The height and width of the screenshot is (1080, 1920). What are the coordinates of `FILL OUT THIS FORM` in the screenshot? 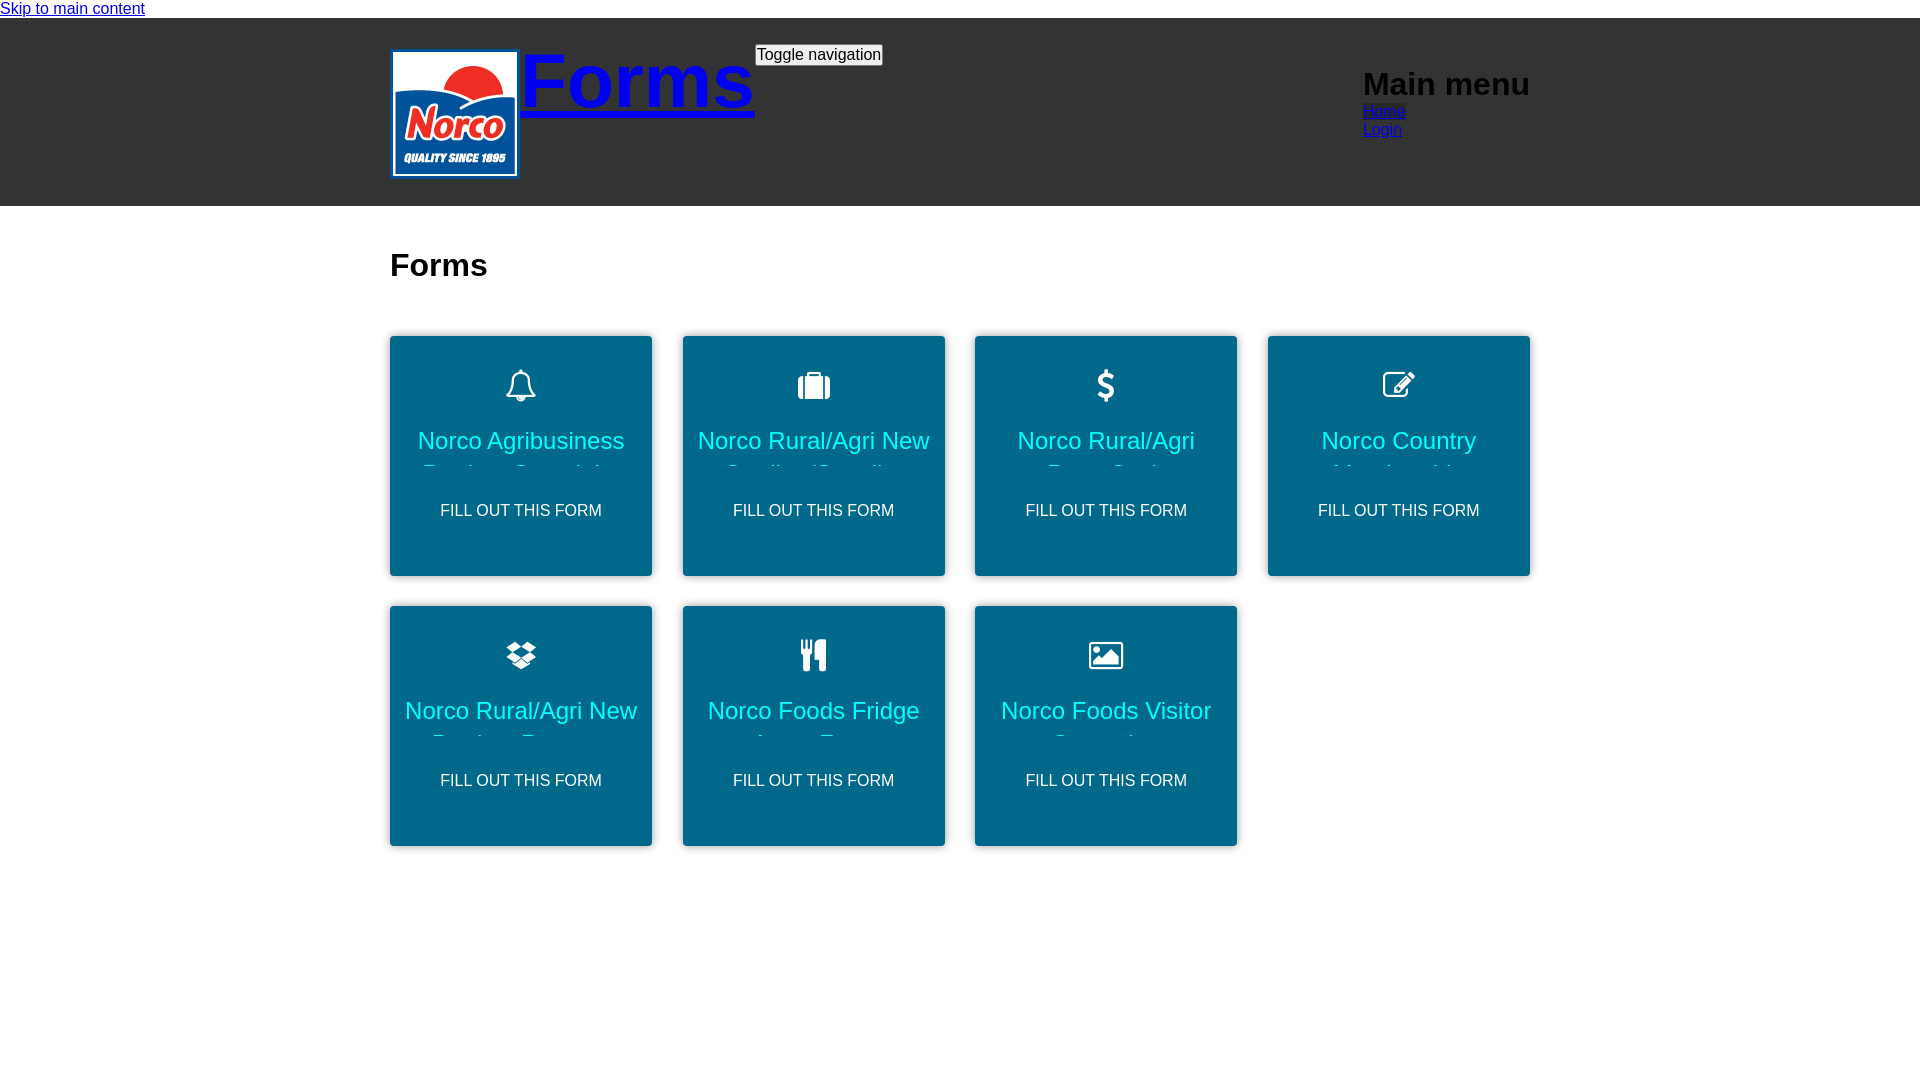 It's located at (521, 511).